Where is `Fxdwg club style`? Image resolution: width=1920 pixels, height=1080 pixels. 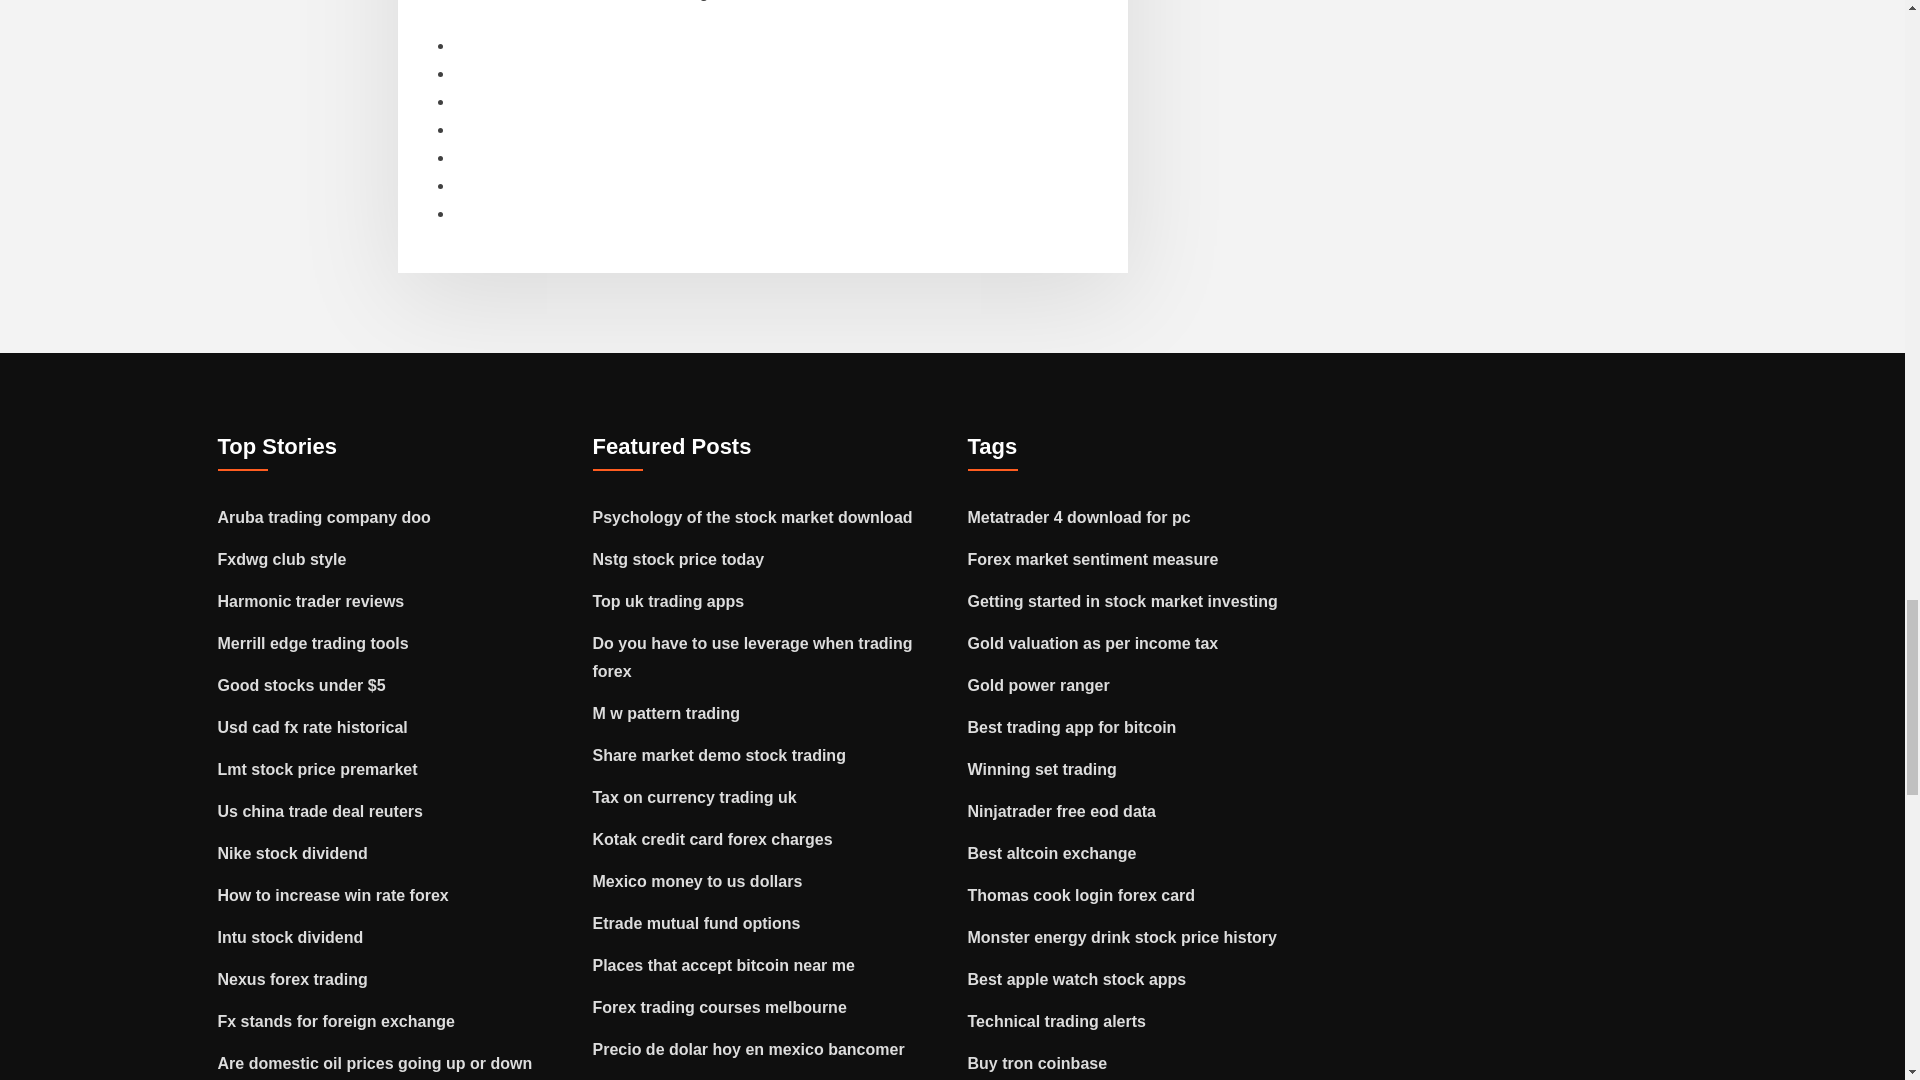 Fxdwg club style is located at coordinates (282, 559).